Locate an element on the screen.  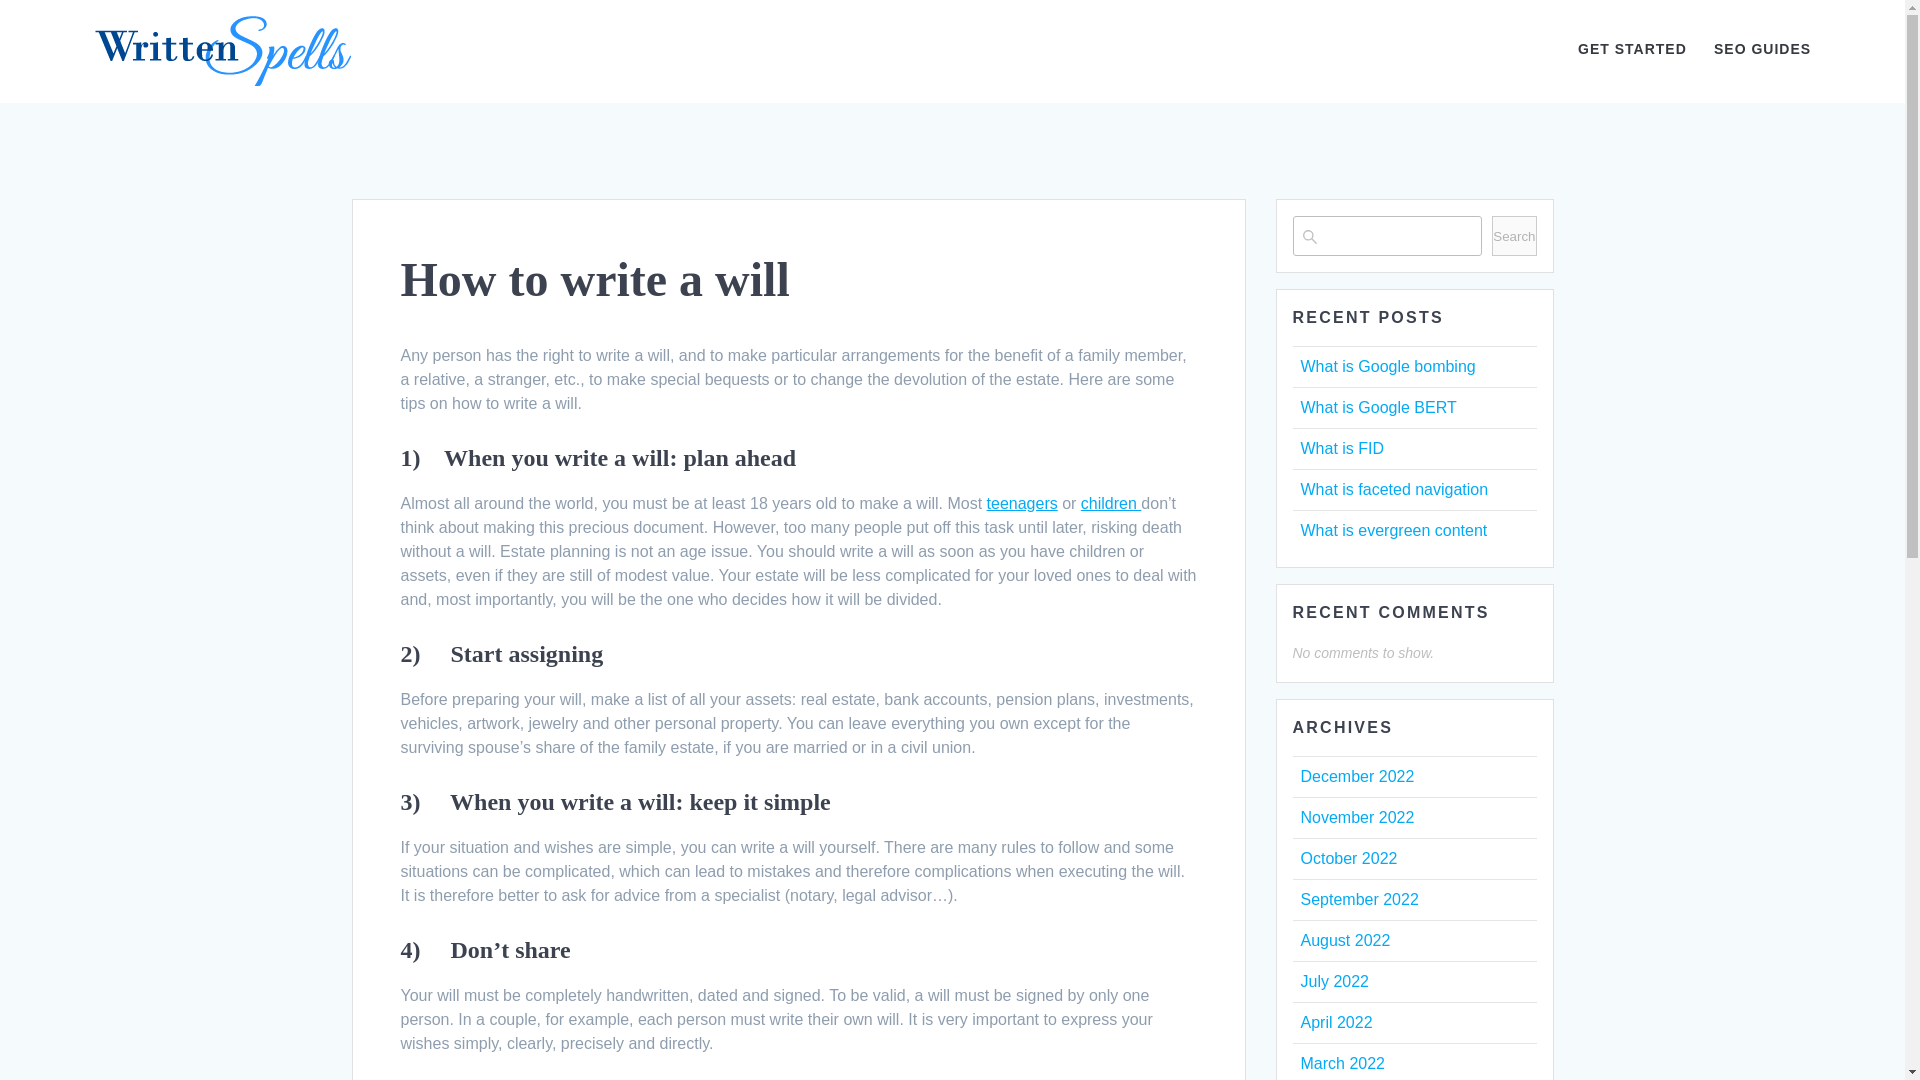
children is located at coordinates (1110, 502).